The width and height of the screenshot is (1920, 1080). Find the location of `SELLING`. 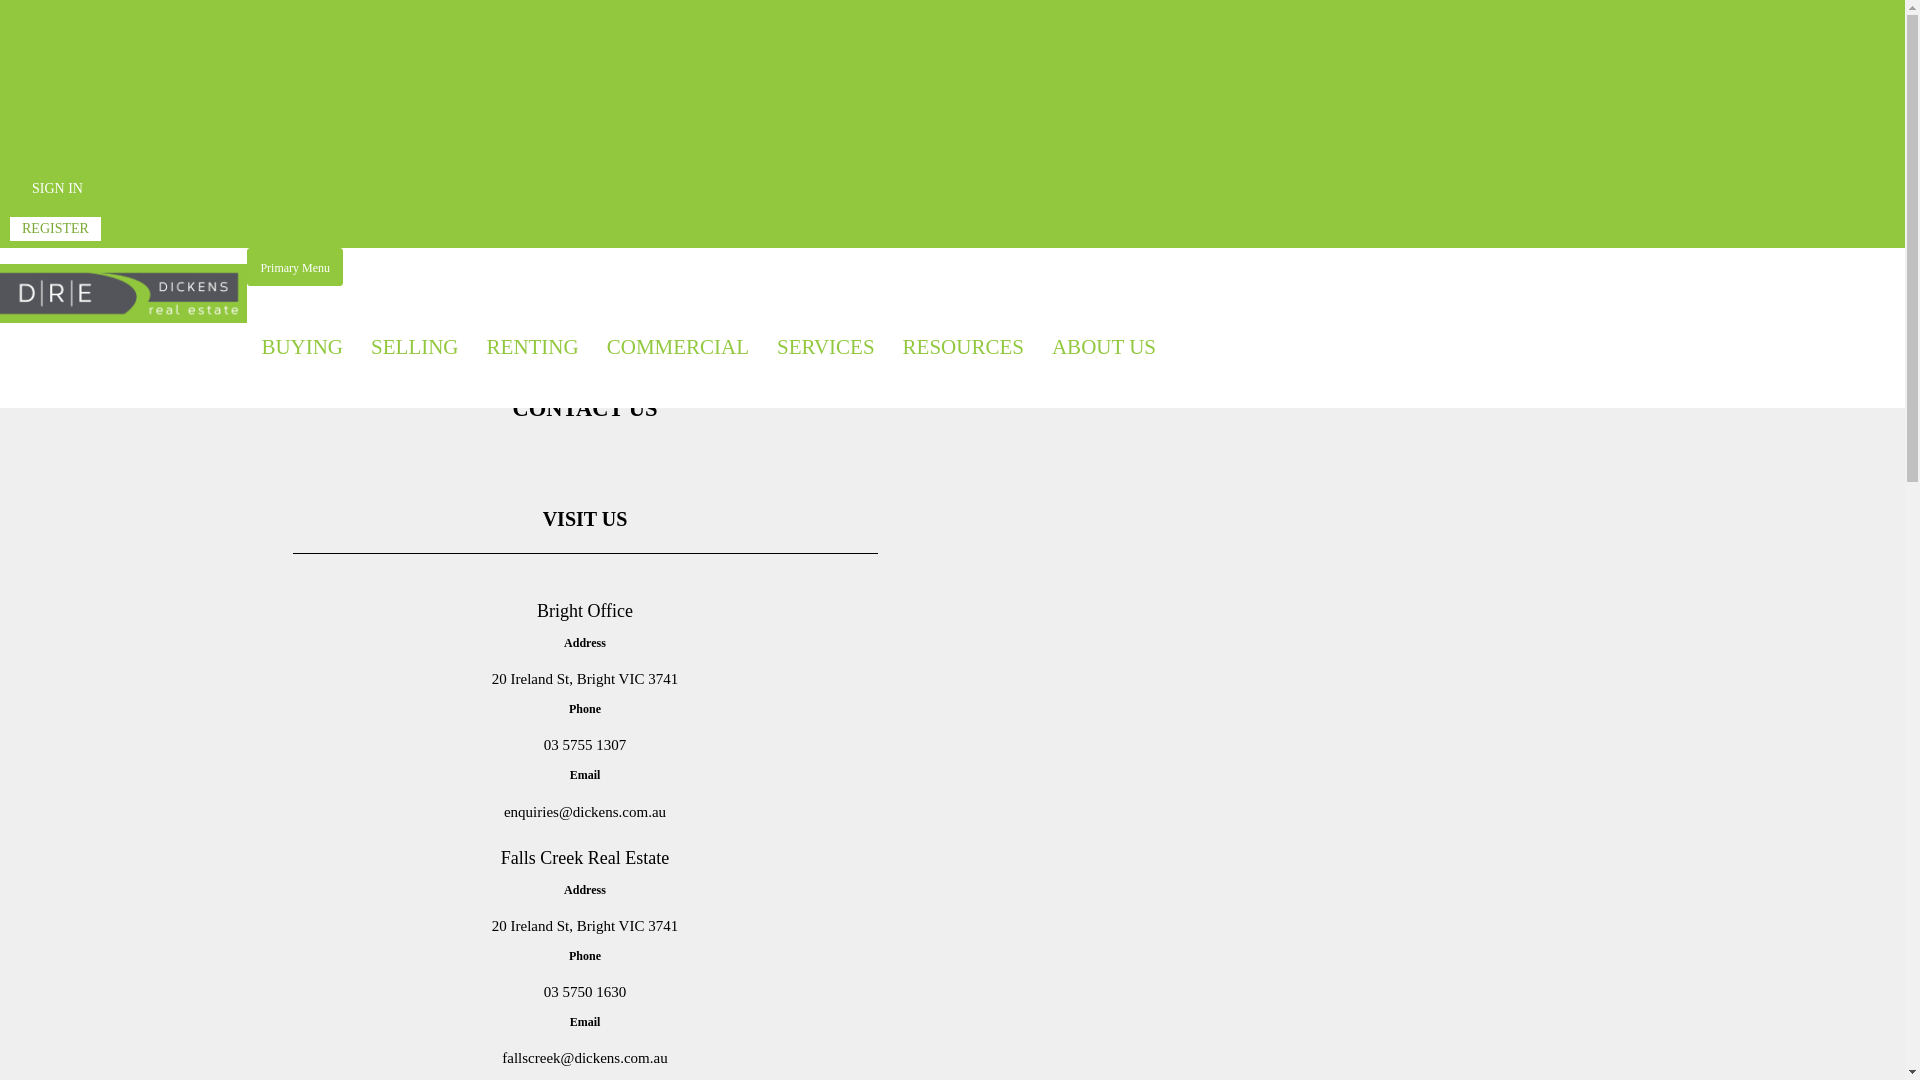

SELLING is located at coordinates (415, 347).